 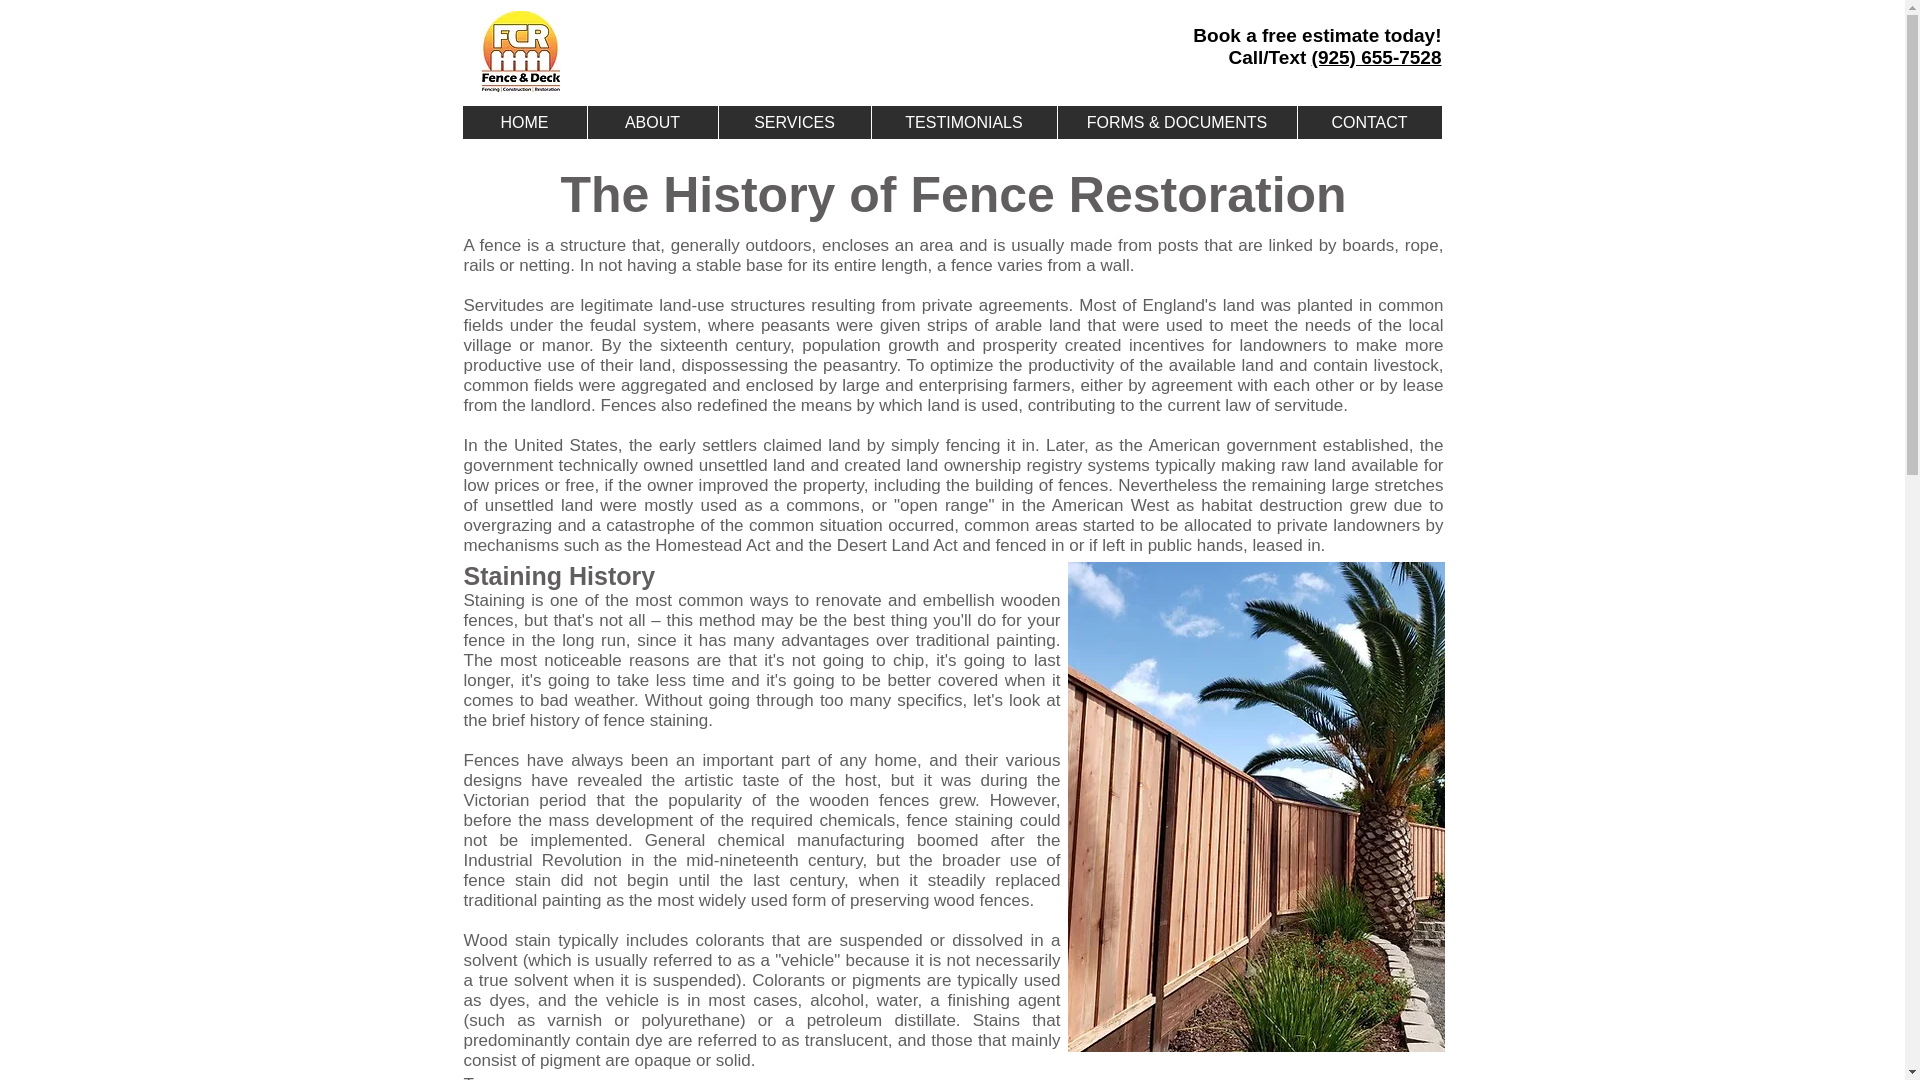 What do you see at coordinates (962, 122) in the screenshot?
I see `TESTIMONIALS` at bounding box center [962, 122].